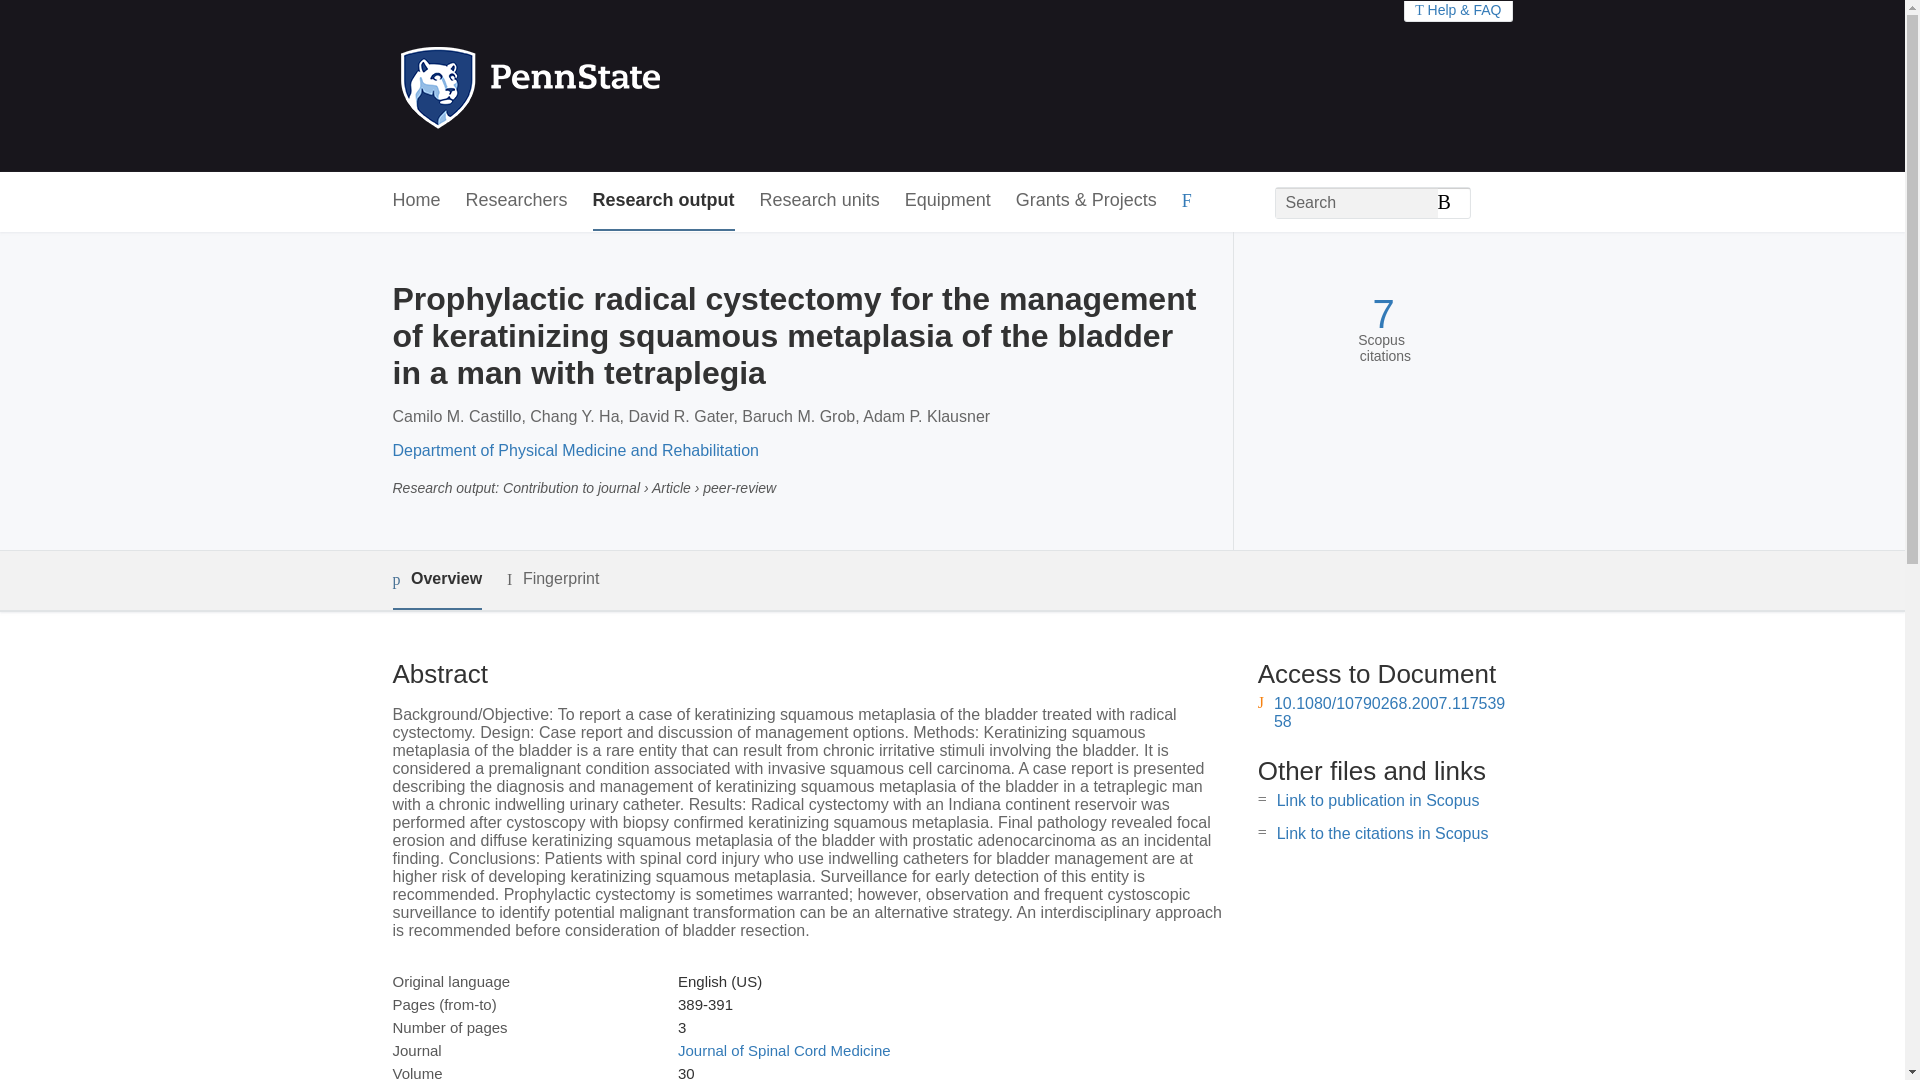 Image resolution: width=1920 pixels, height=1080 pixels. I want to click on Researchers, so click(517, 201).